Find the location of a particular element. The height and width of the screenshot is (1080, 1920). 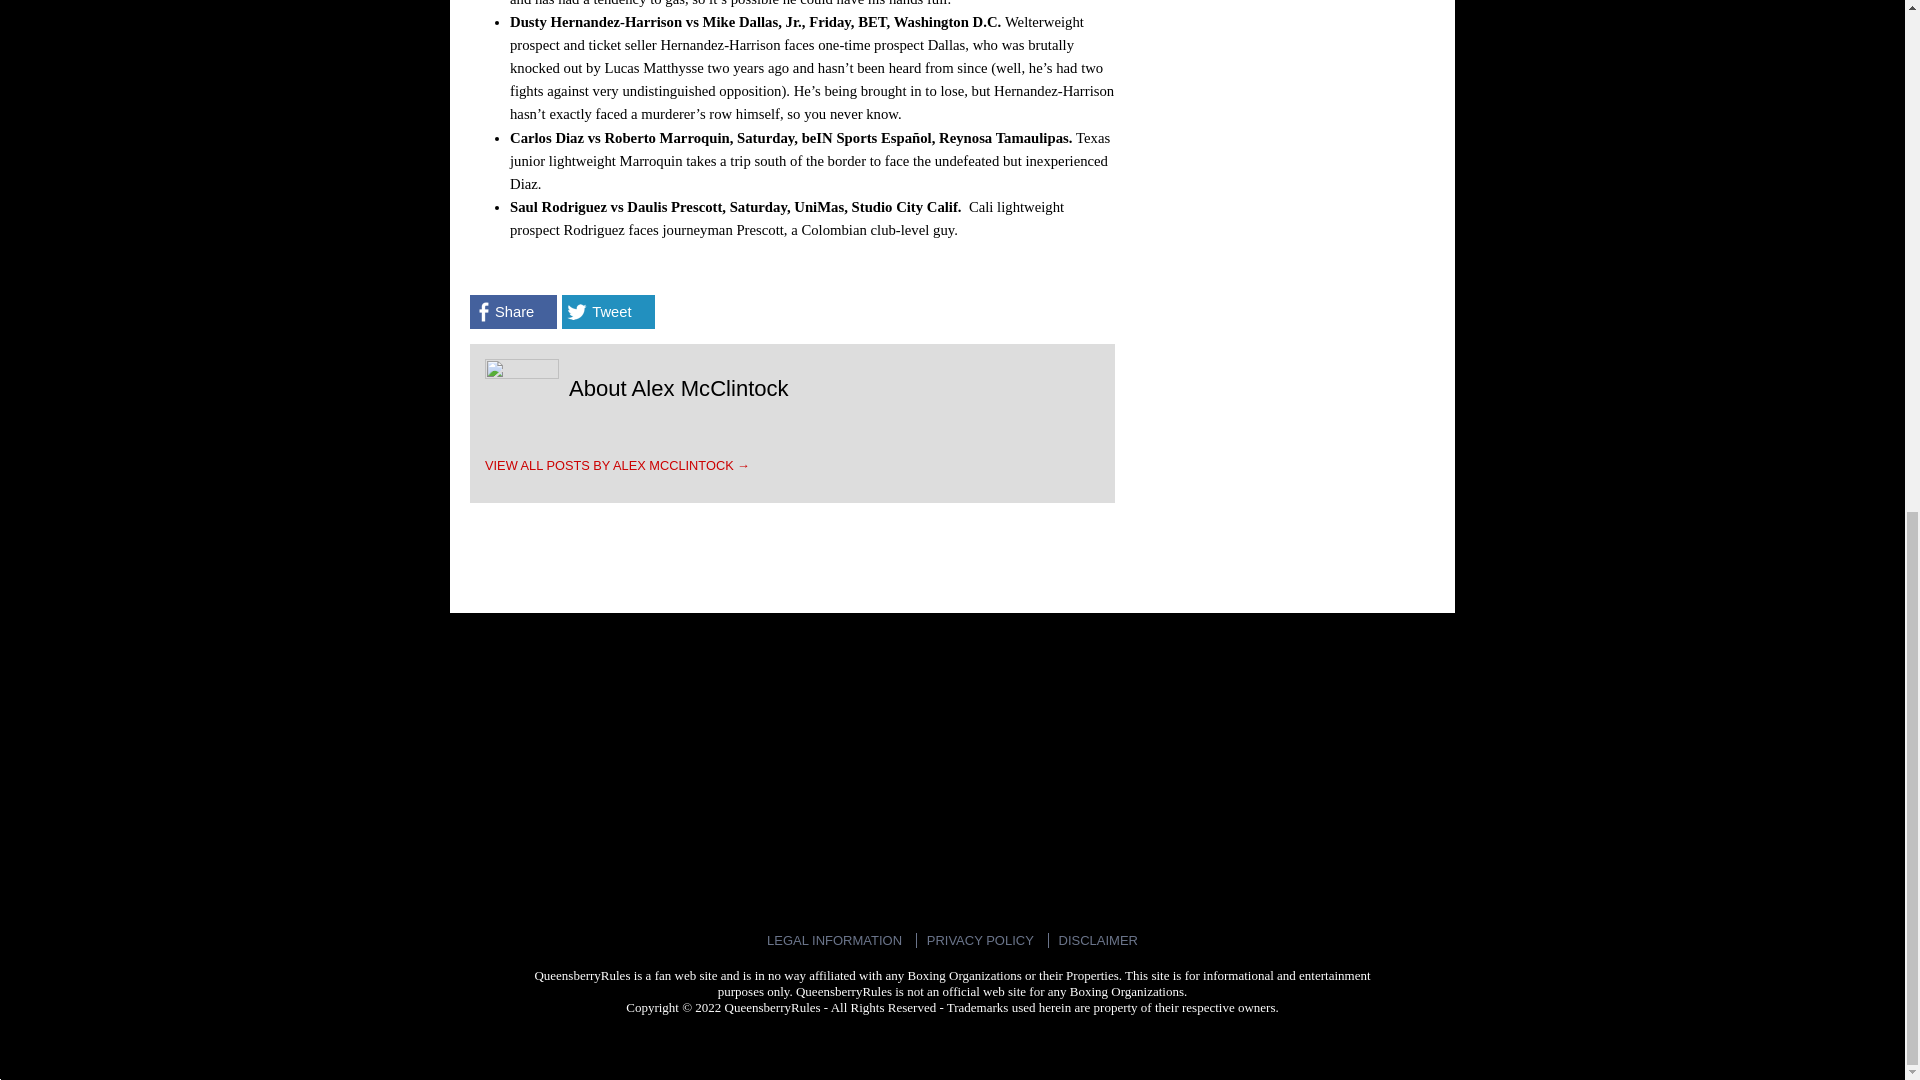

PRIVACY POLICY is located at coordinates (980, 940).